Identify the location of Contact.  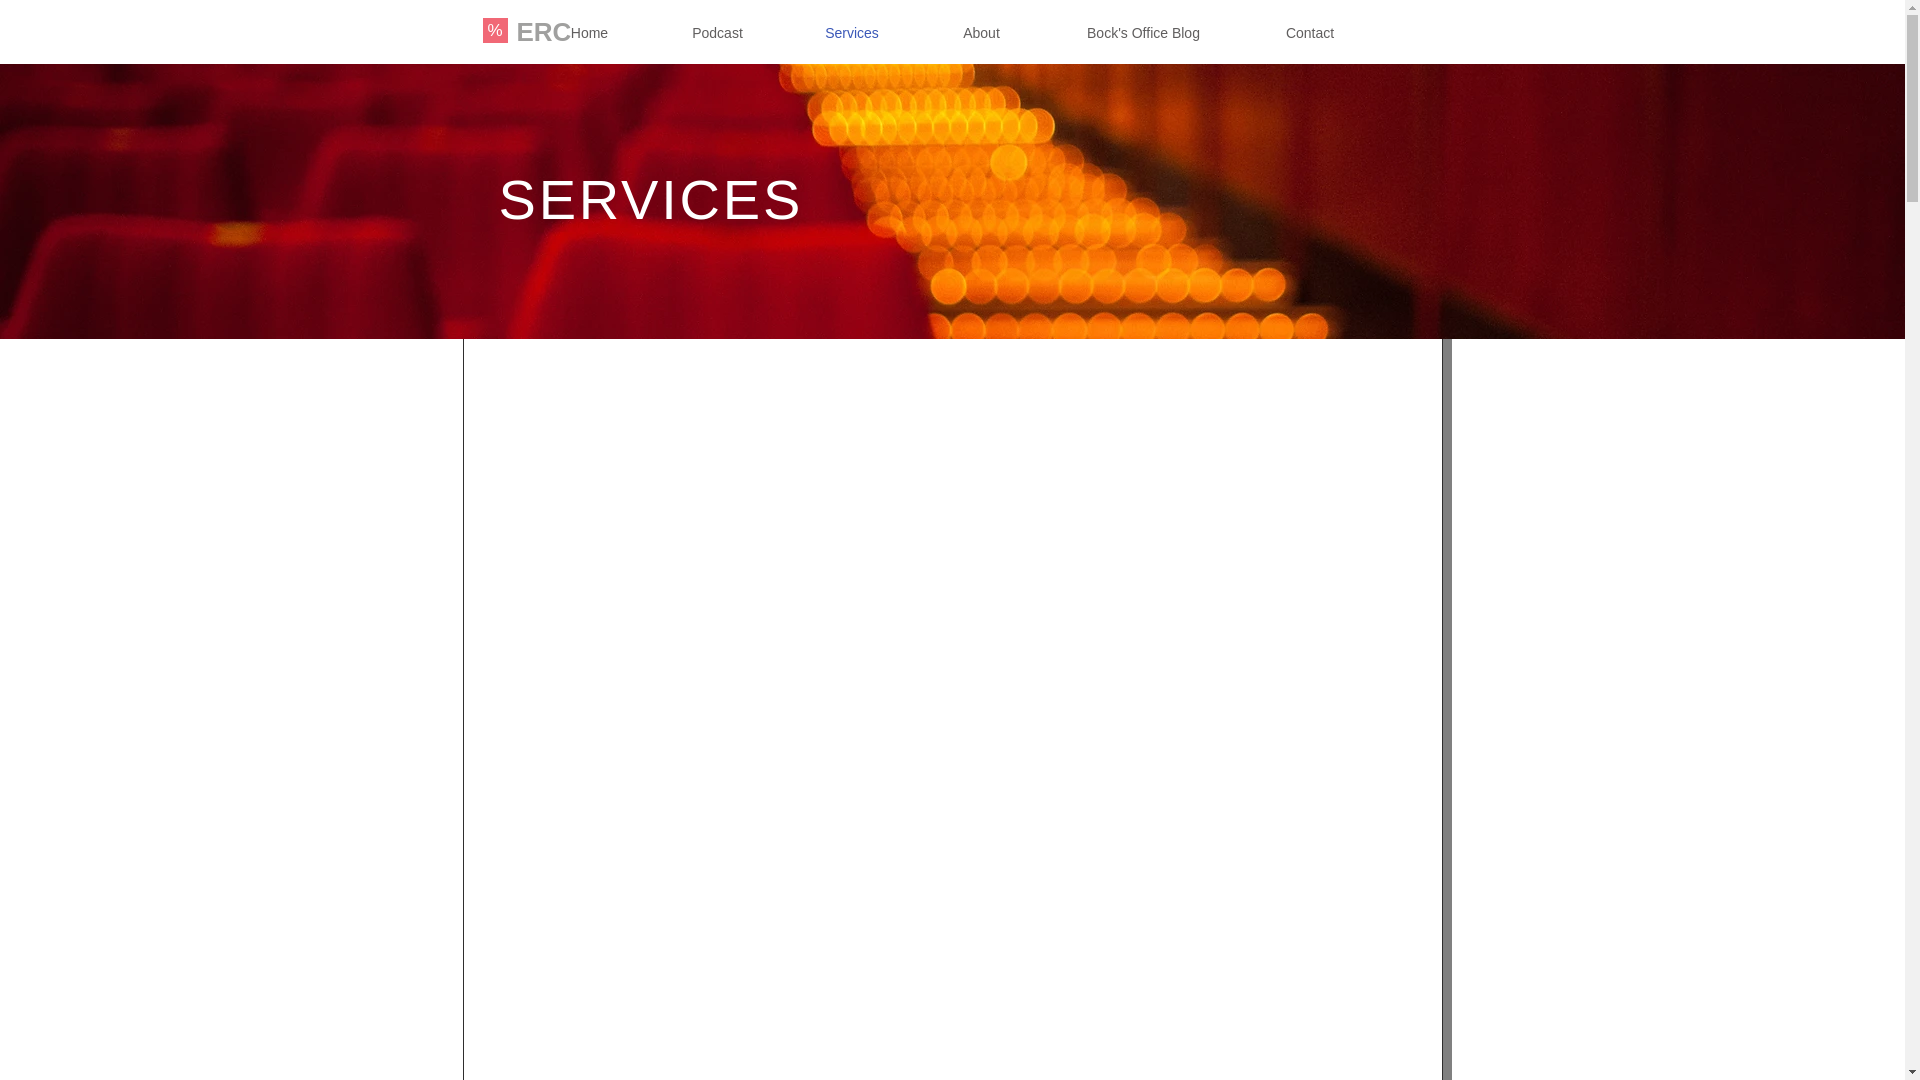
(1310, 34).